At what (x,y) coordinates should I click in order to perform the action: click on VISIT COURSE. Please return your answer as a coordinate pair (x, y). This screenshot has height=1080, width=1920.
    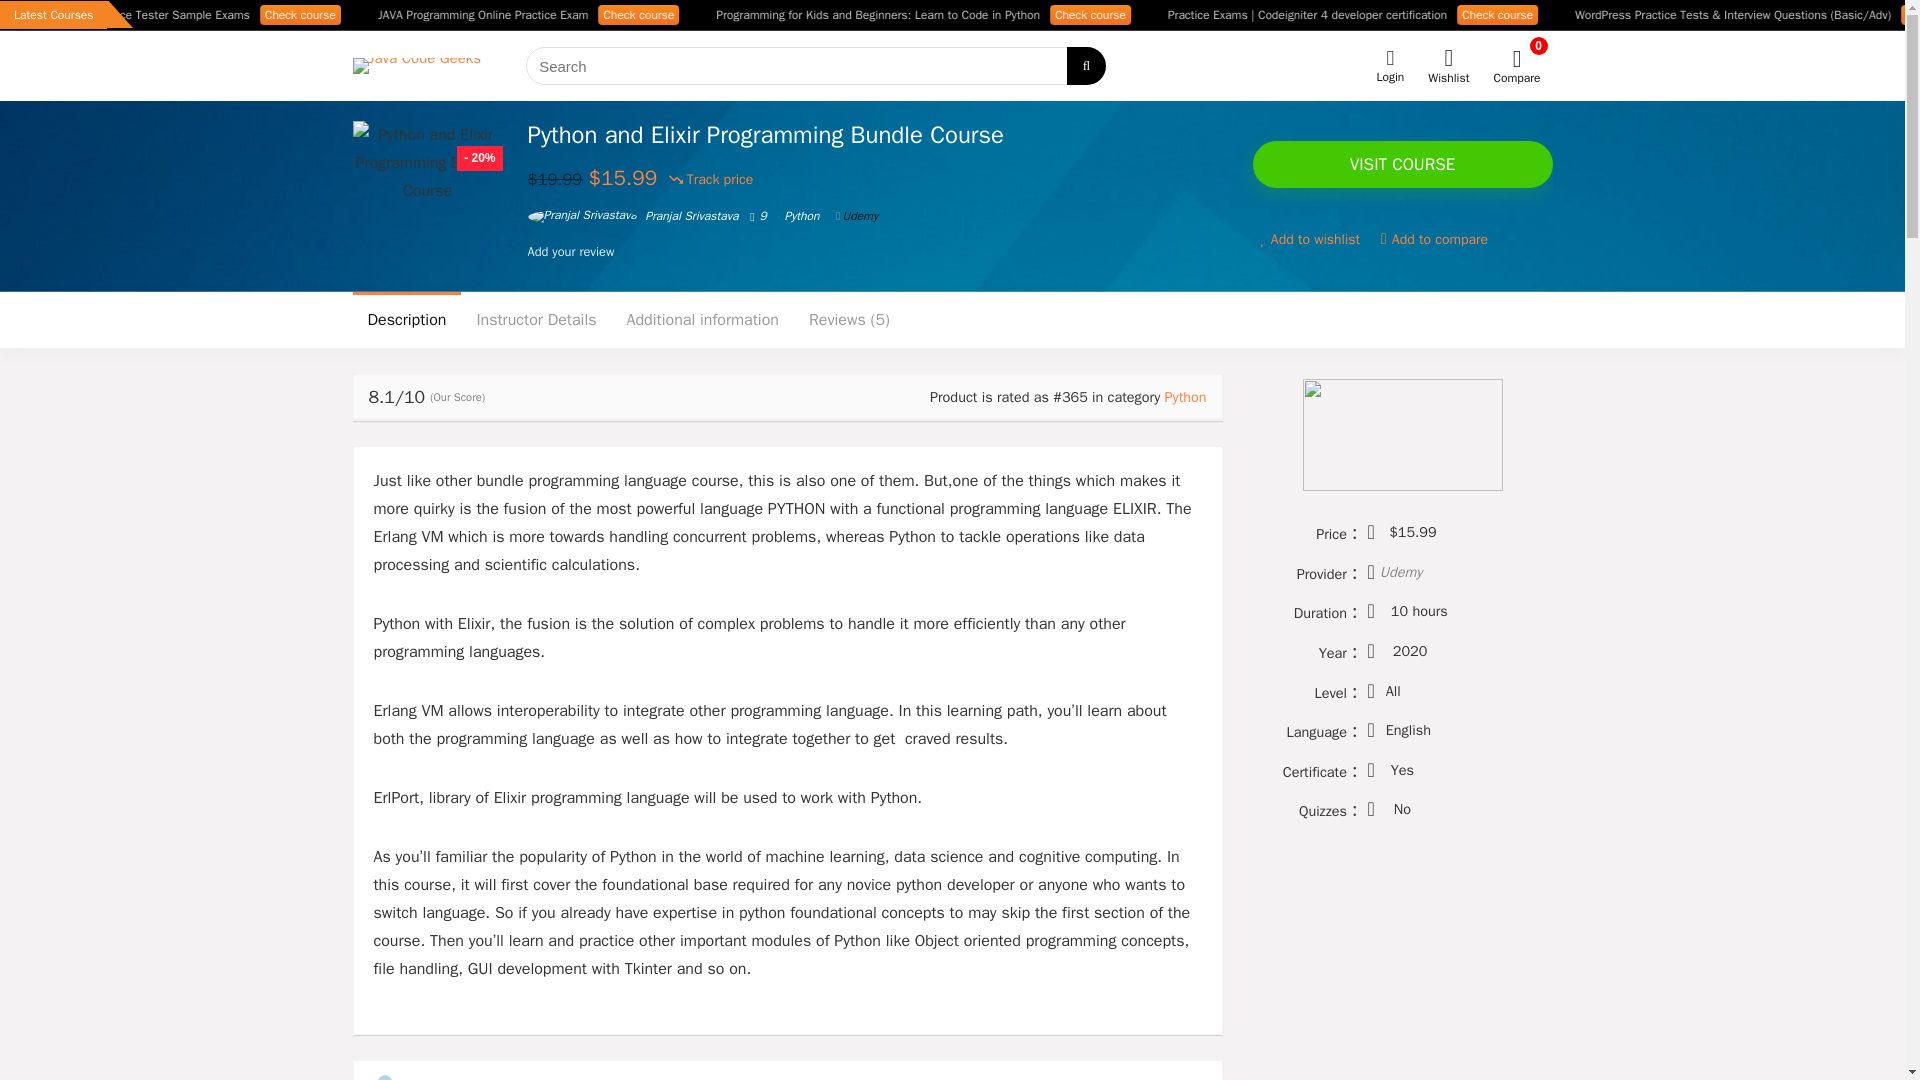
    Looking at the image, I should click on (1401, 164).